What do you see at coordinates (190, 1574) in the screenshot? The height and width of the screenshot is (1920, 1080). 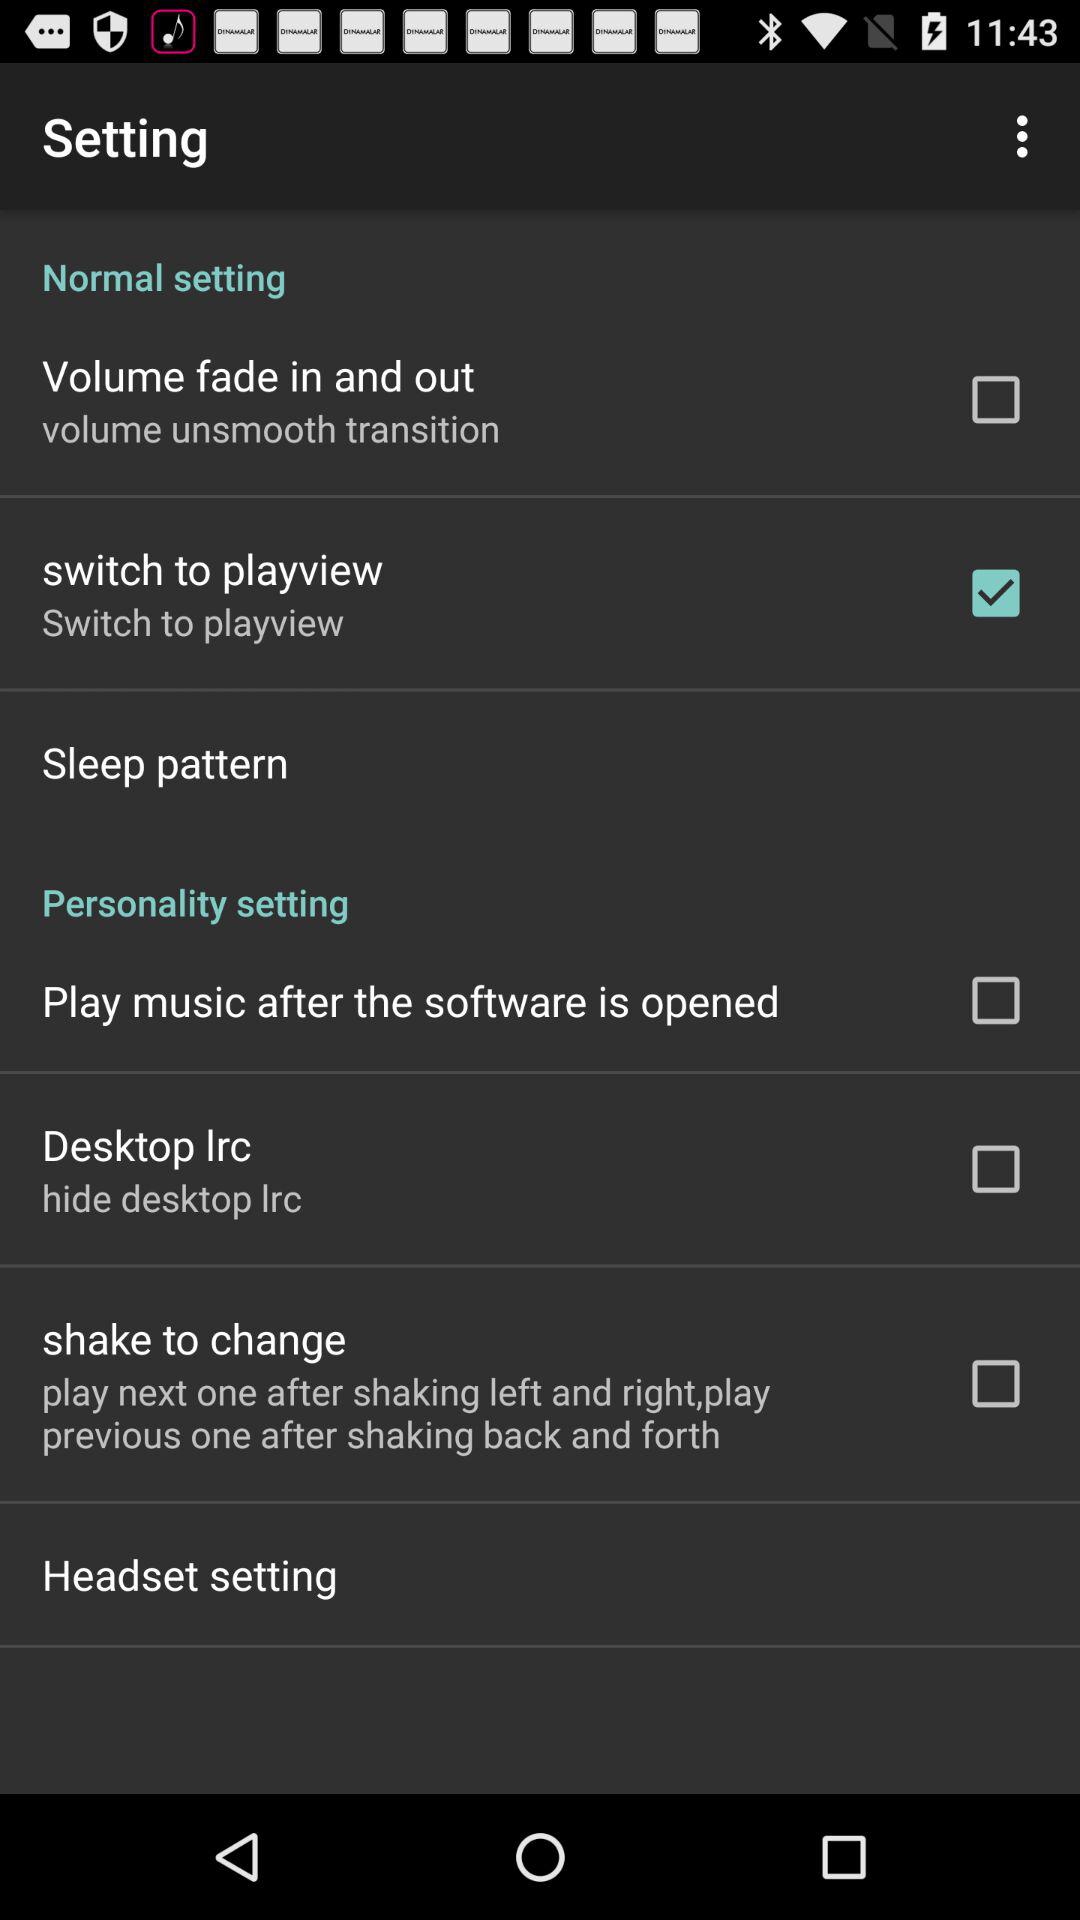 I see `flip to the headset setting app` at bounding box center [190, 1574].